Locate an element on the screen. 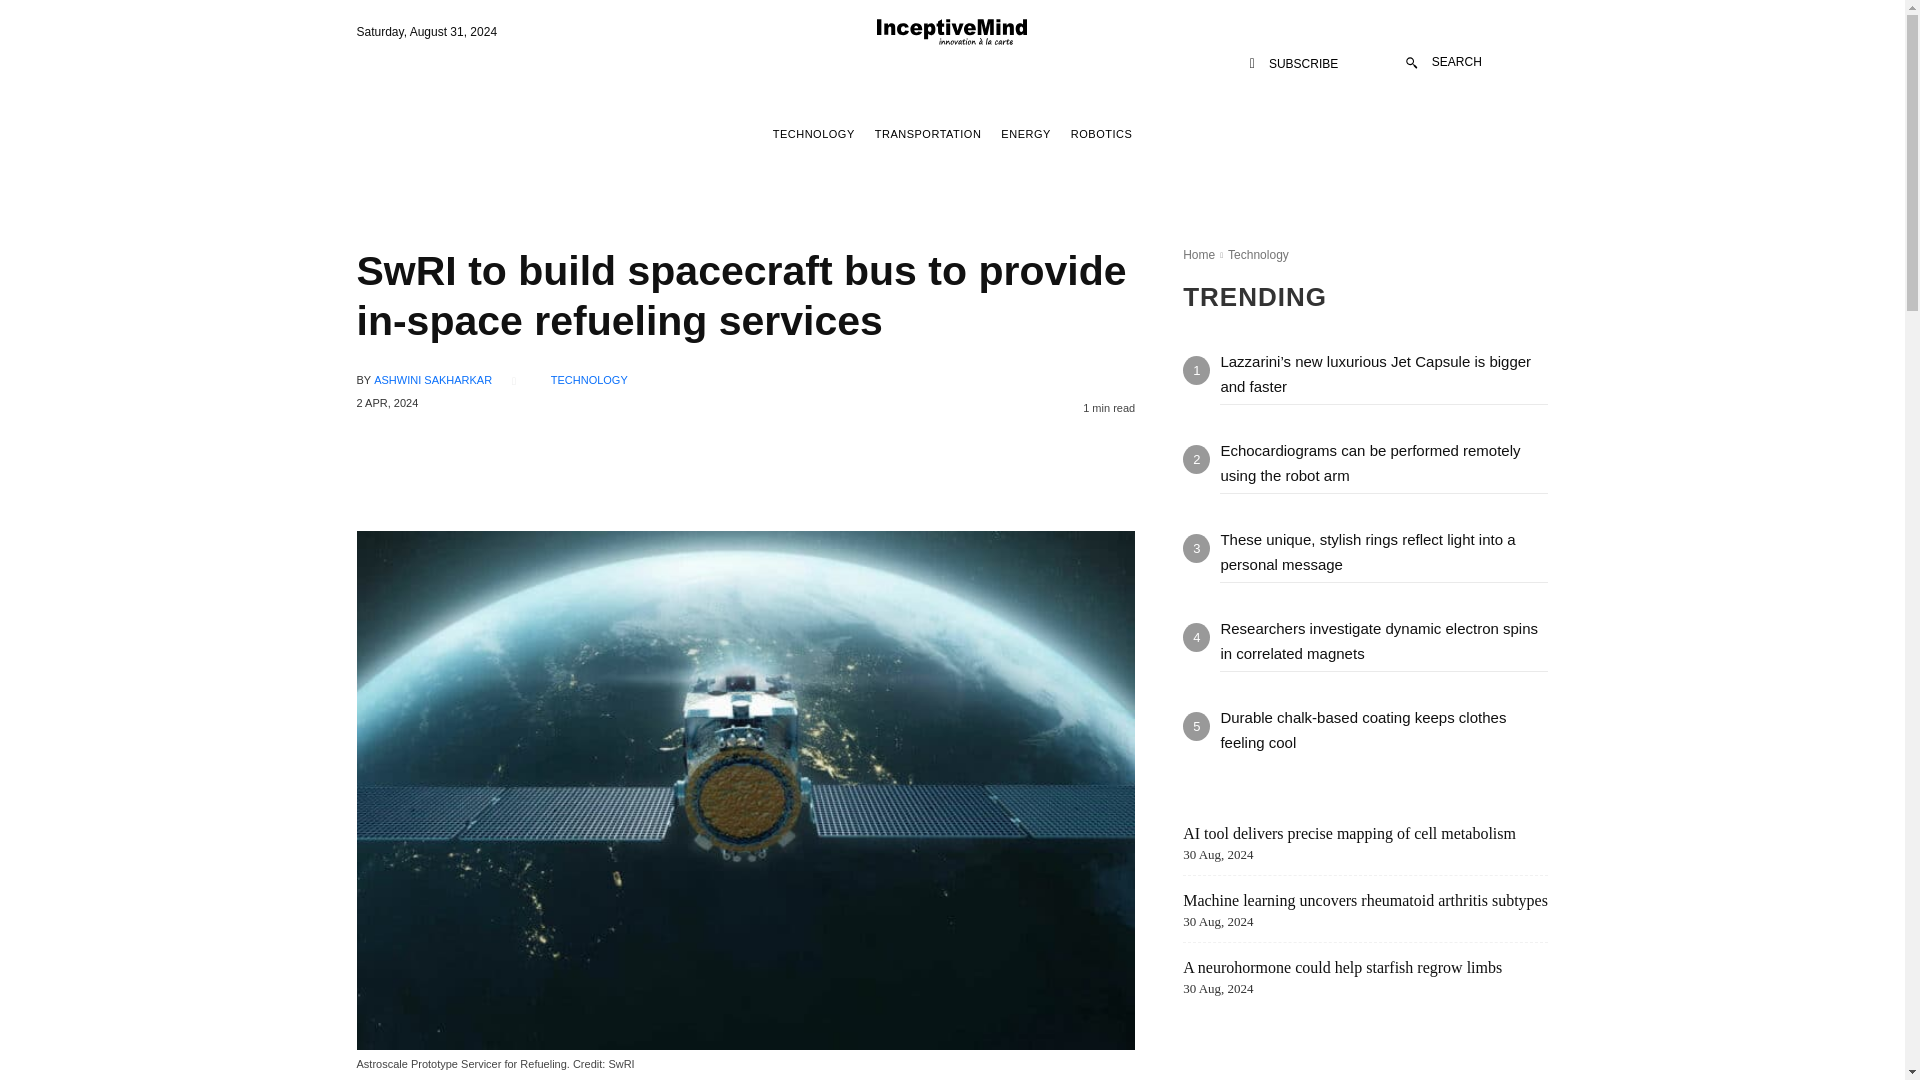 This screenshot has height=1080, width=1920. AI tool delivers precise mapping of cell metabolism is located at coordinates (1349, 834).